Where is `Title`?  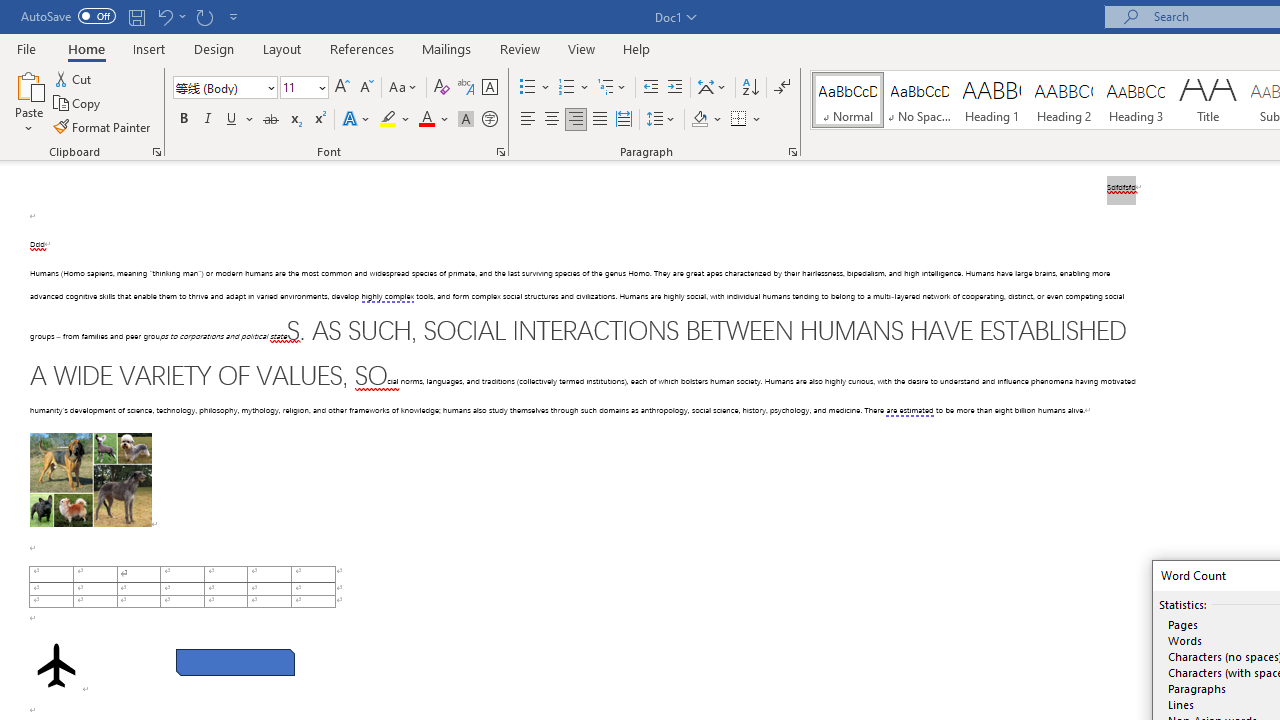
Title is located at coordinates (1208, 100).